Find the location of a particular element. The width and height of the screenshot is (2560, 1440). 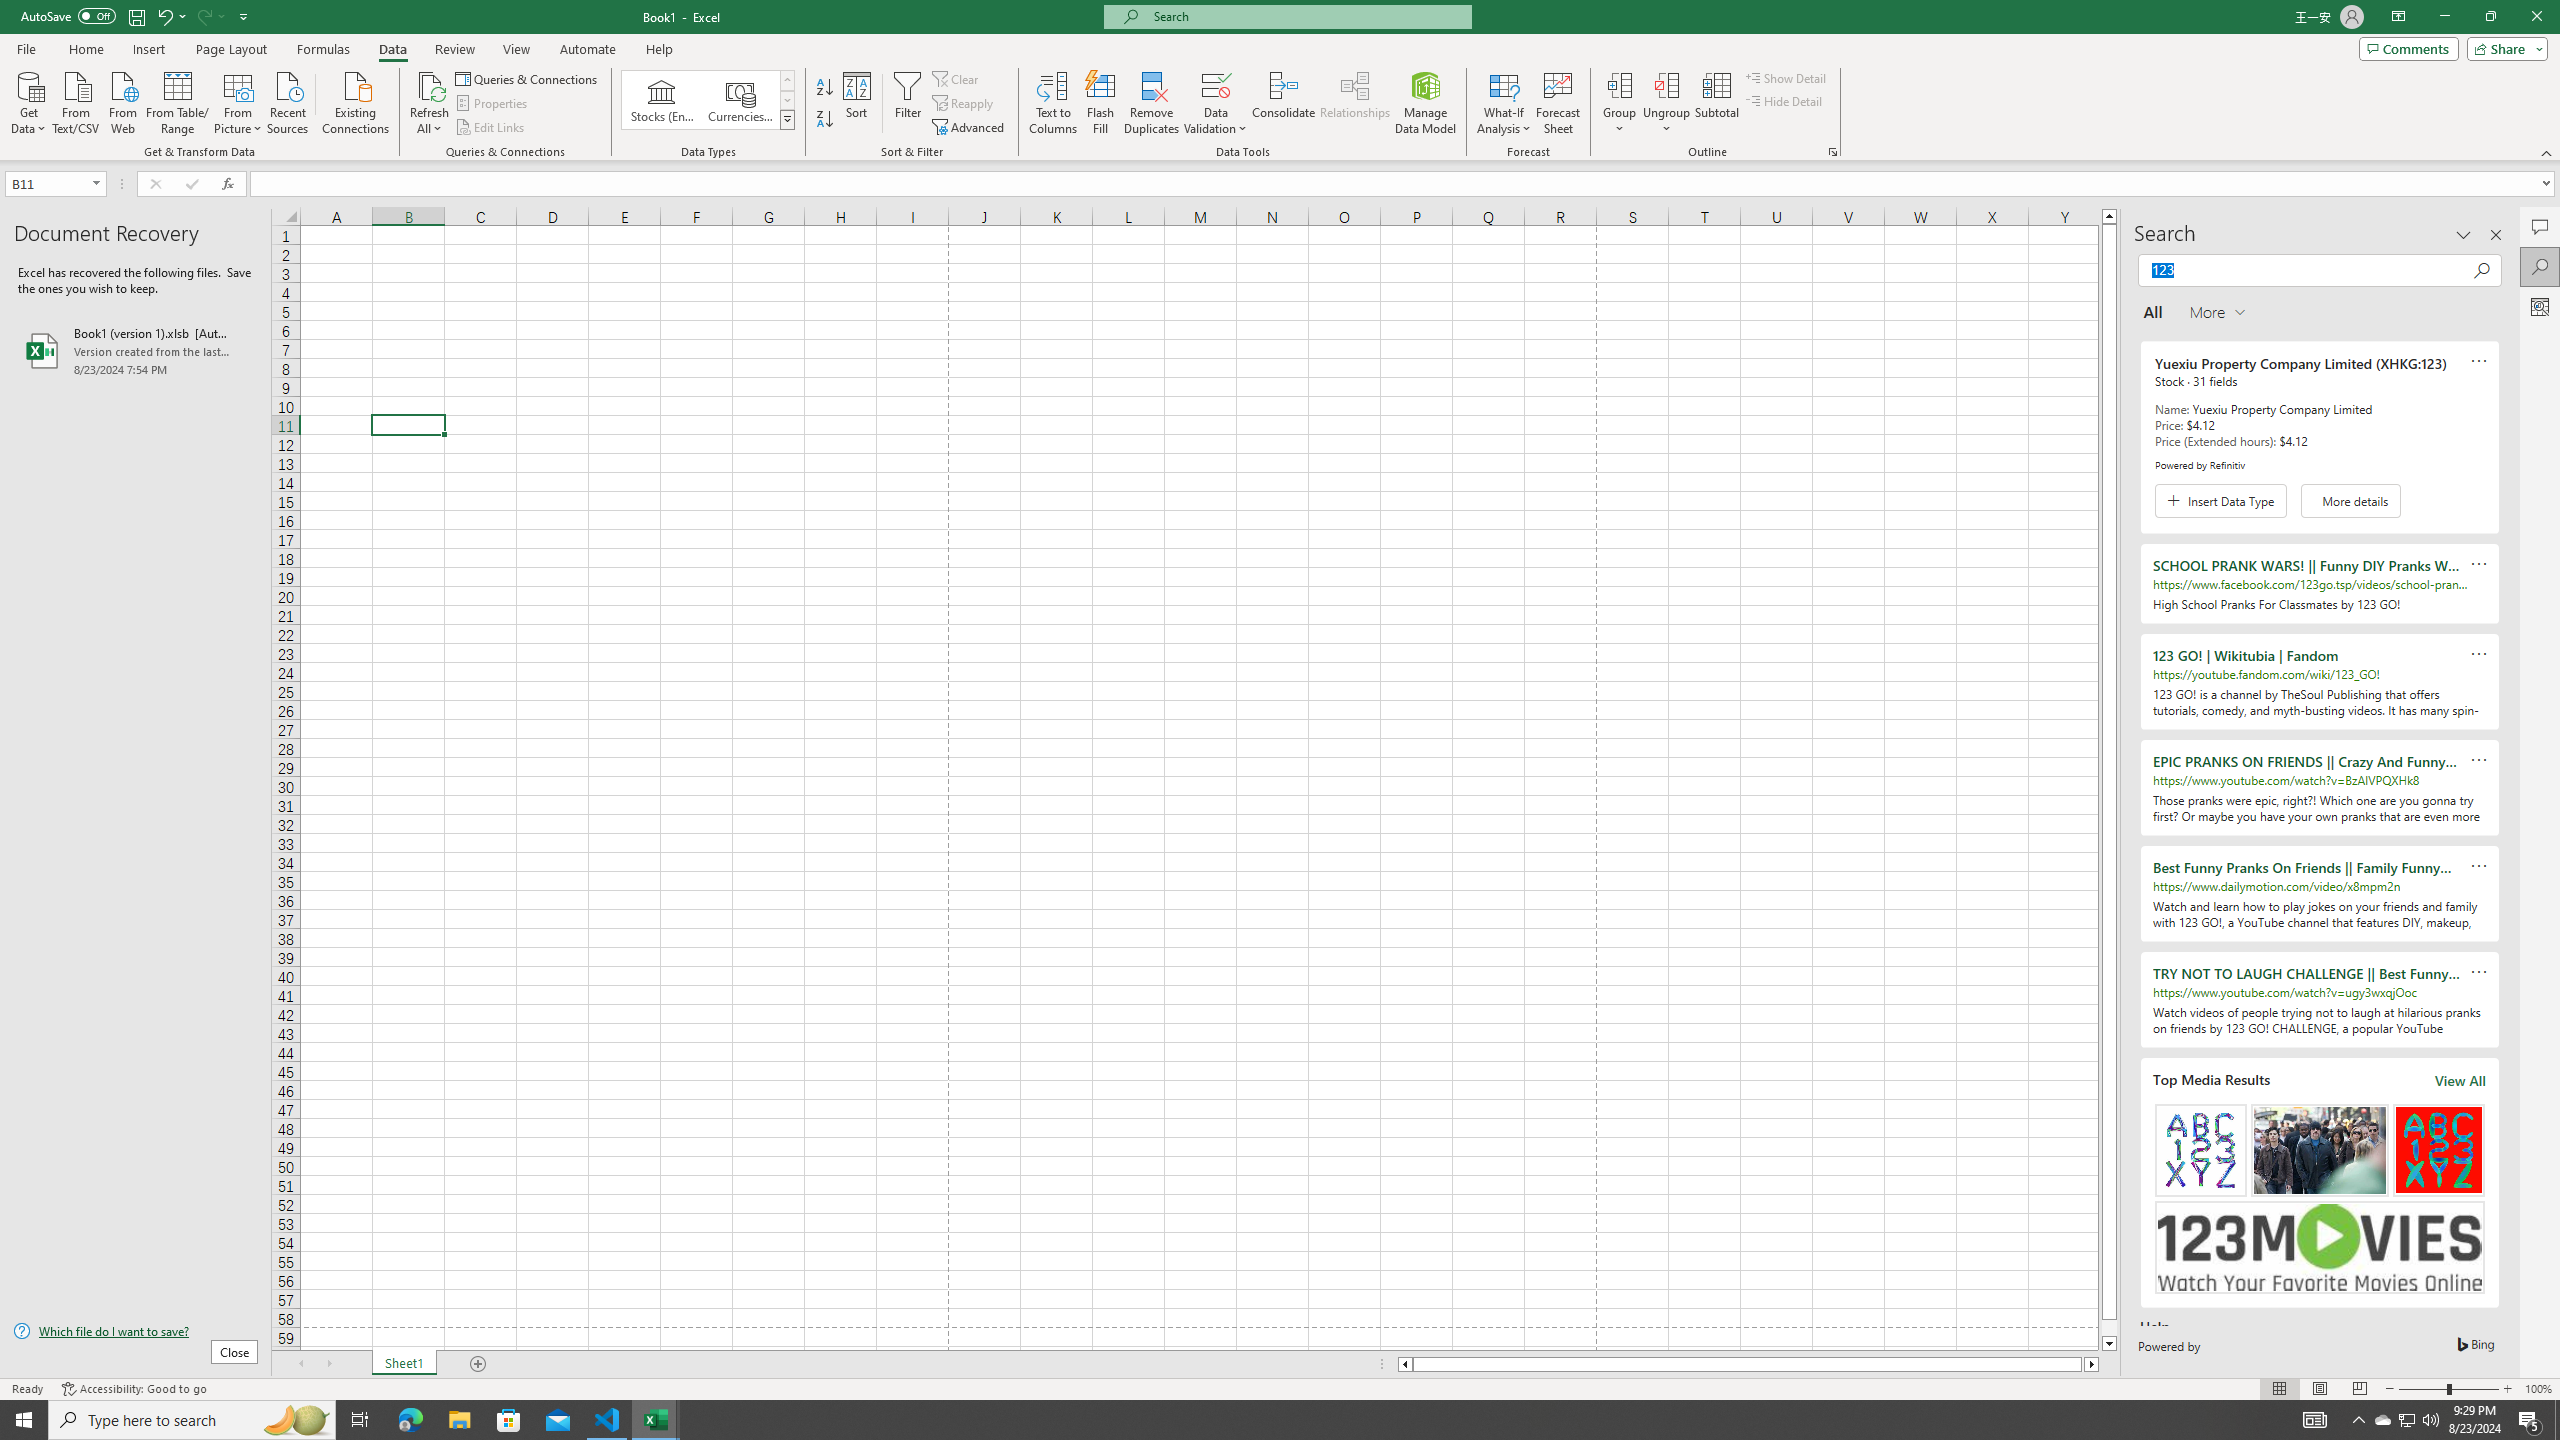

Zoom is located at coordinates (2448, 1389).